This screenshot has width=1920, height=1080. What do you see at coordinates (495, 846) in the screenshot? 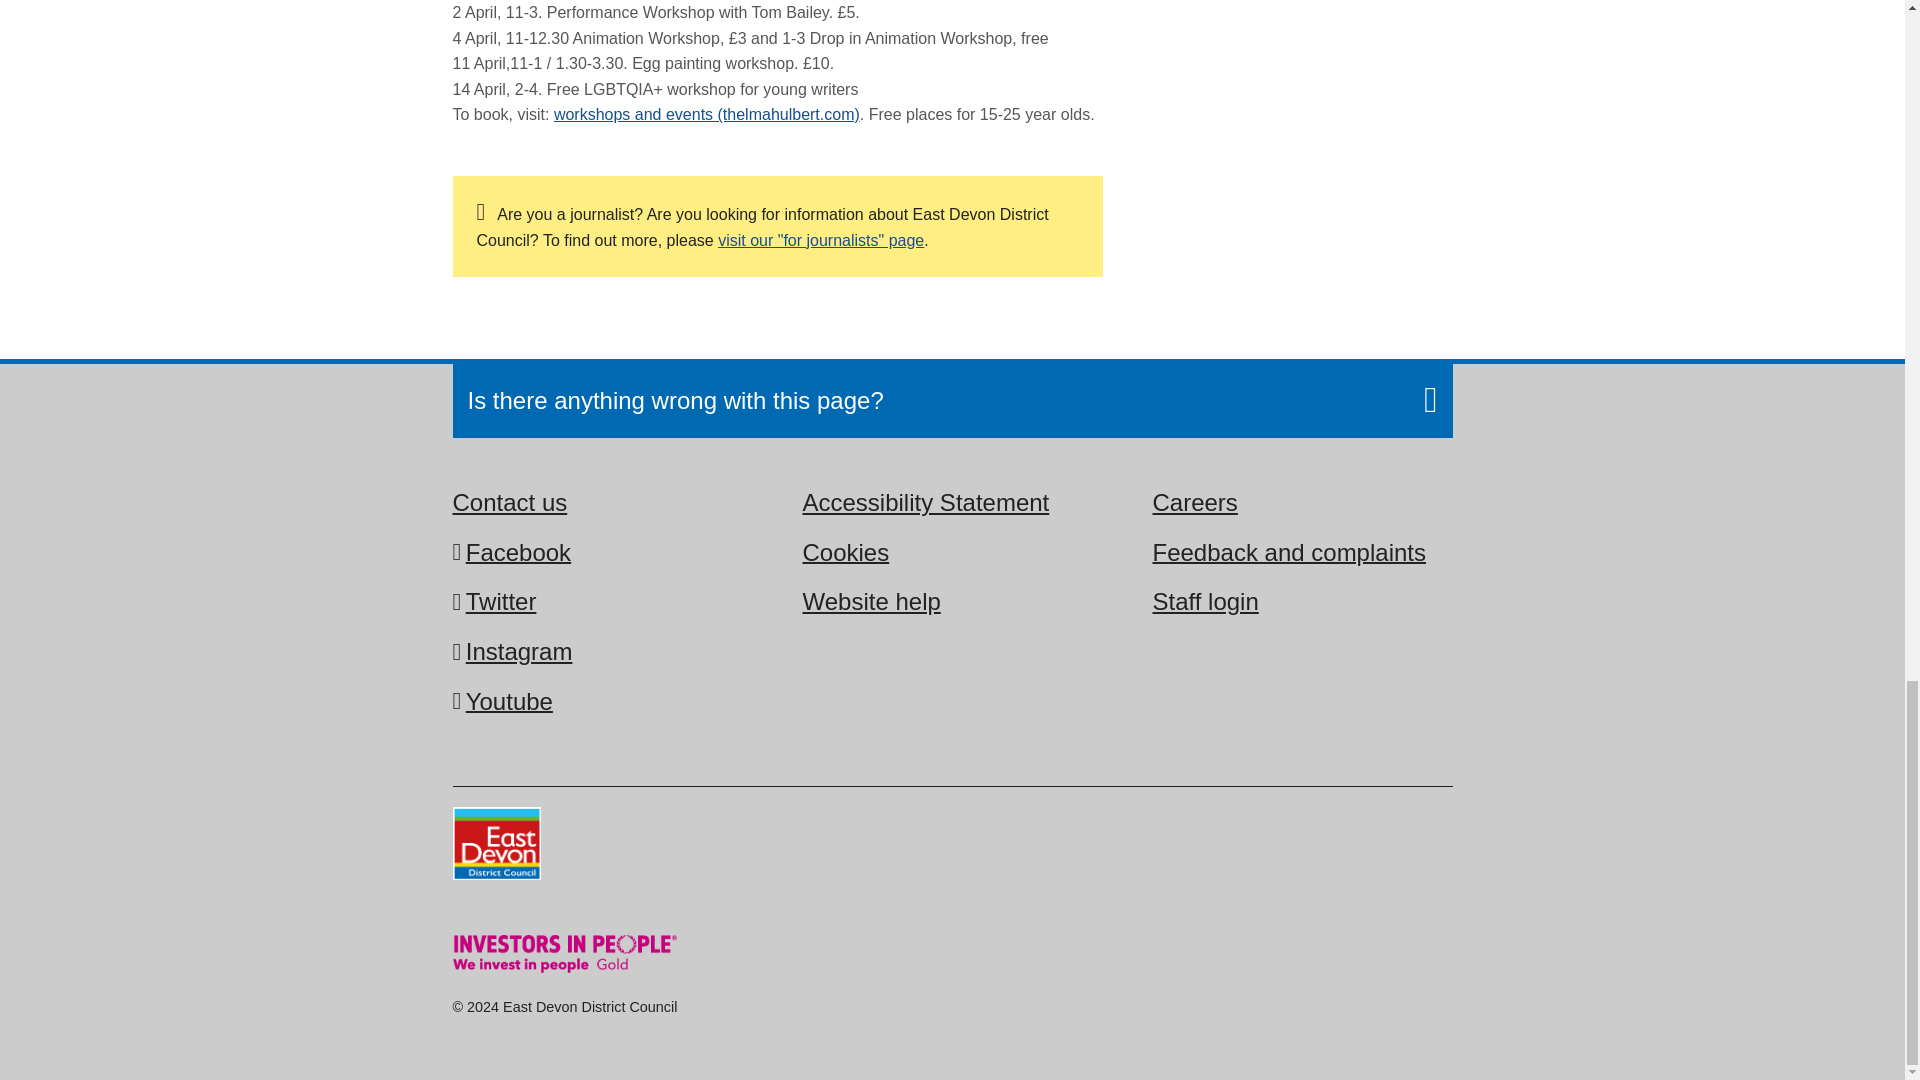
I see `Go to the East Devon District Council homepage` at bounding box center [495, 846].